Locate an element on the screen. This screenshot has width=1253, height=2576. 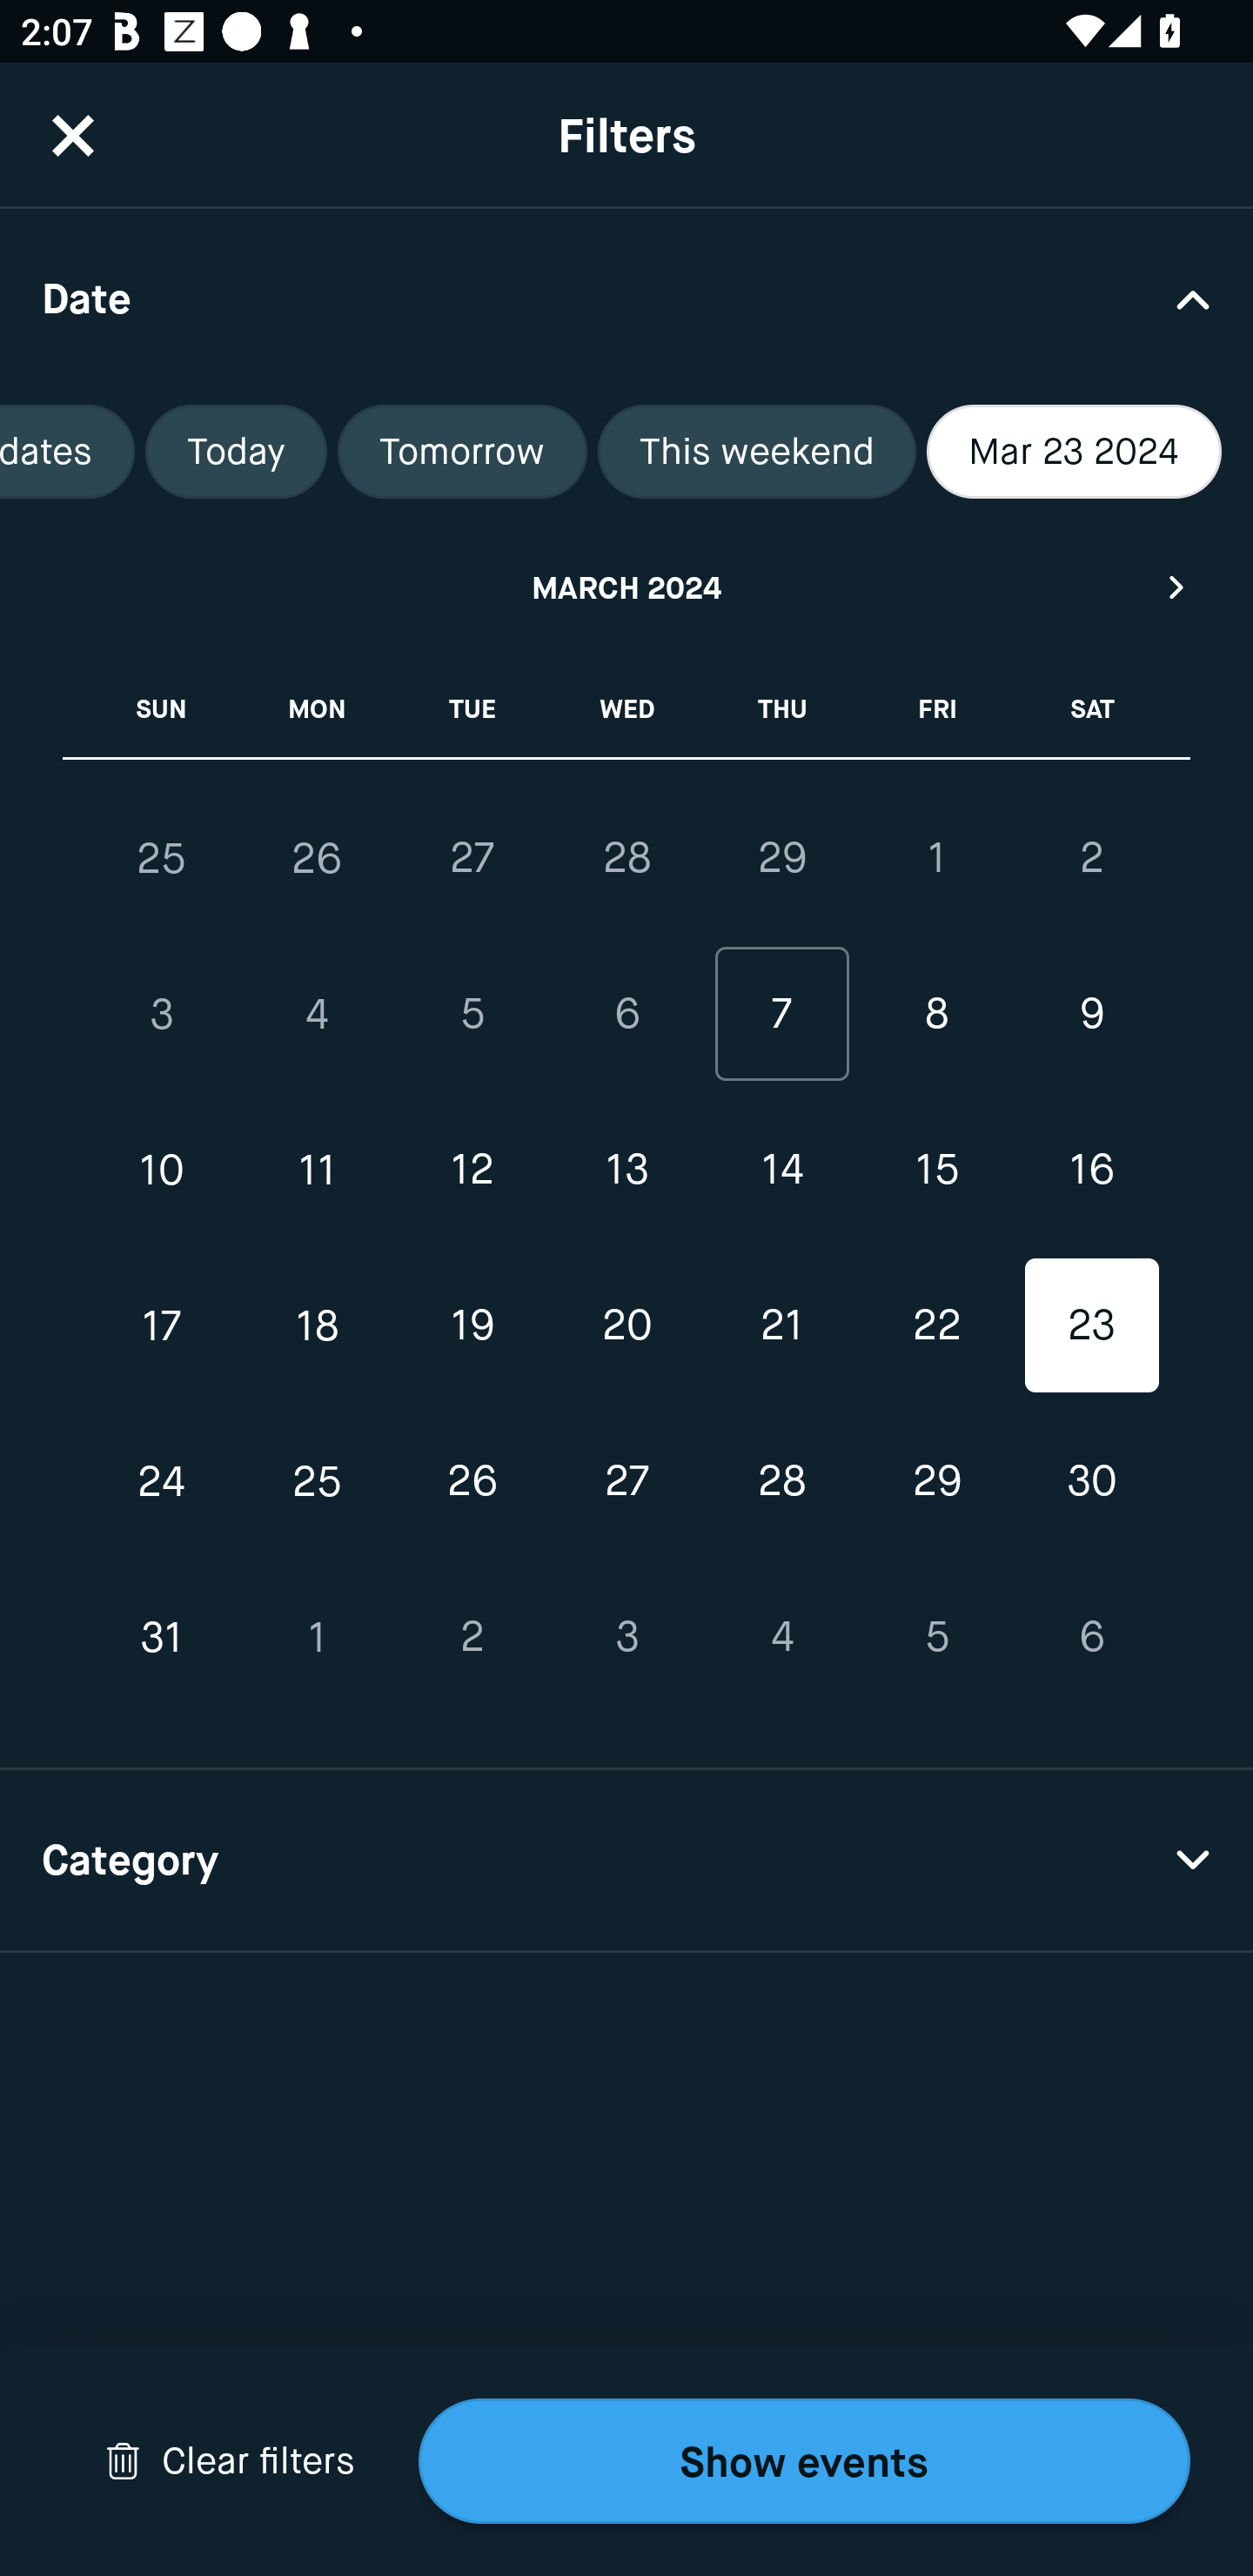
5 is located at coordinates (936, 1636).